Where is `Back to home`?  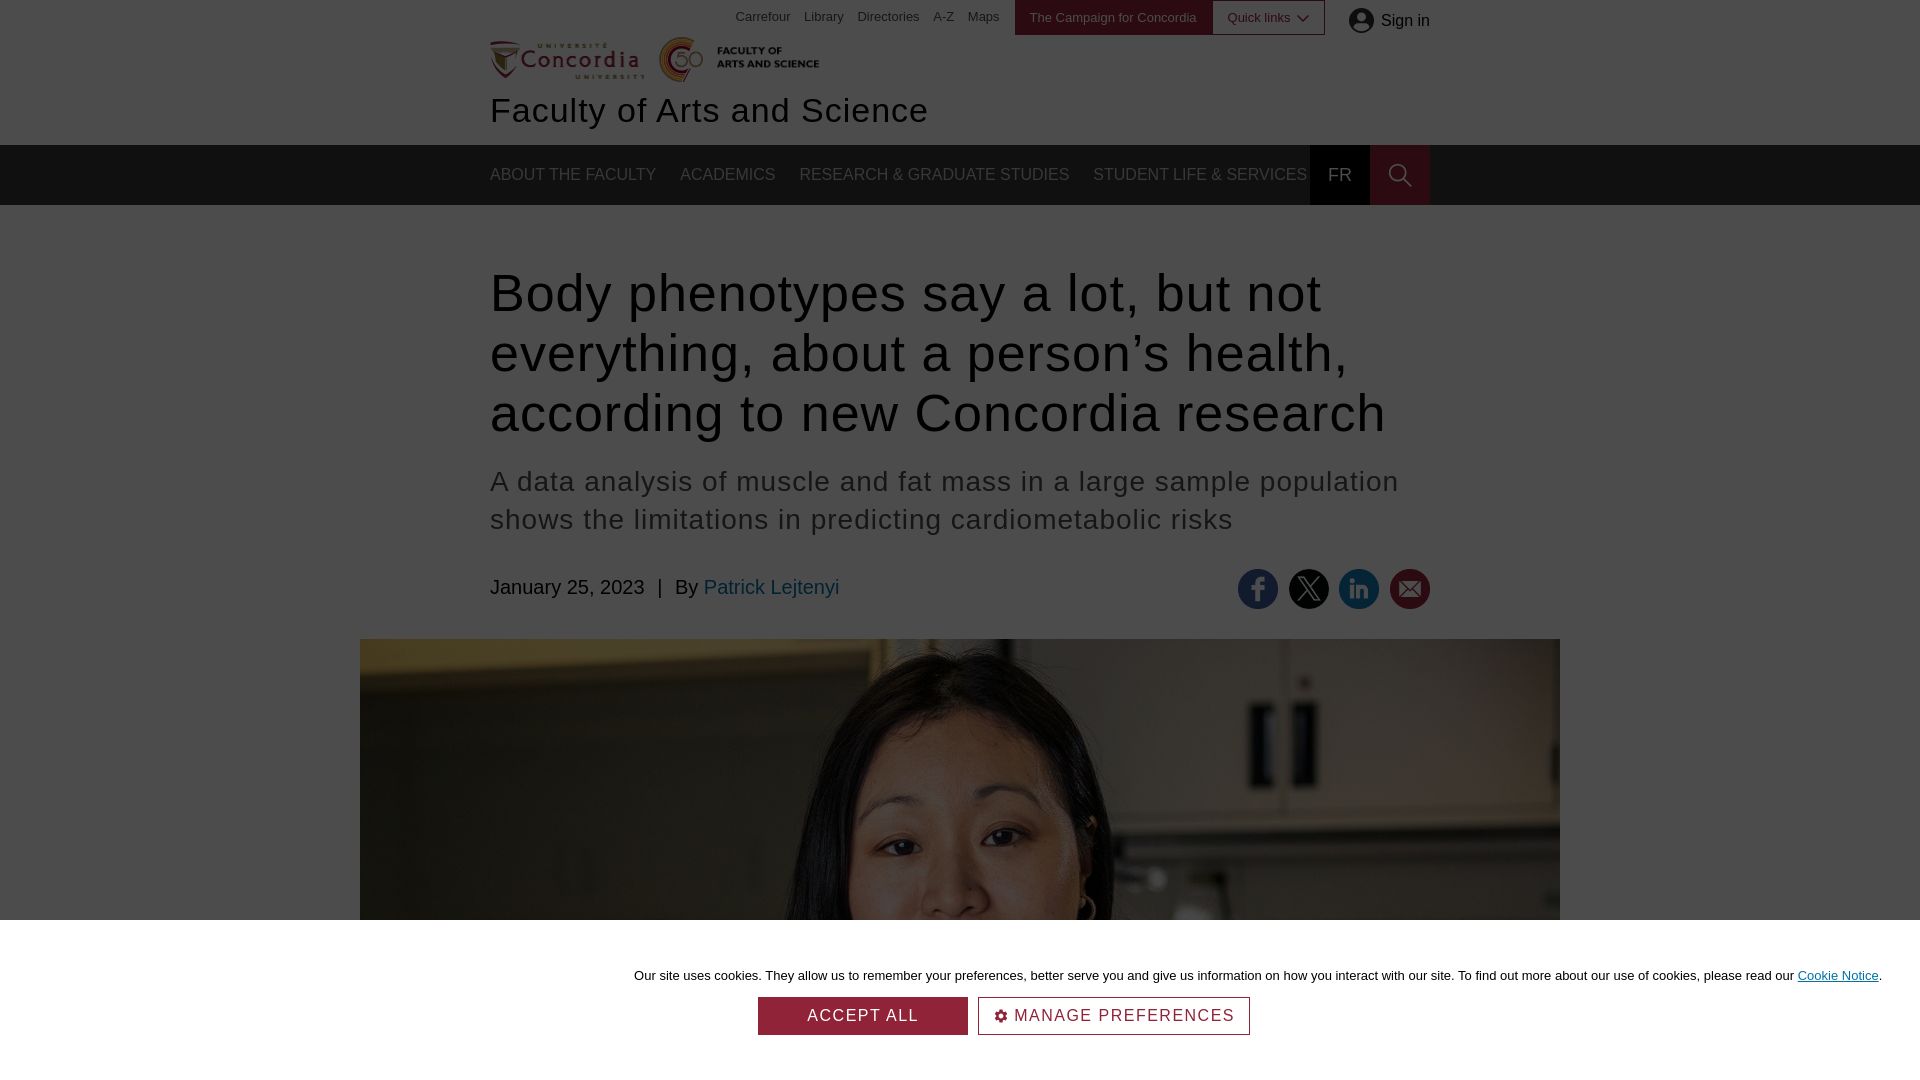
Back to home is located at coordinates (566, 58).